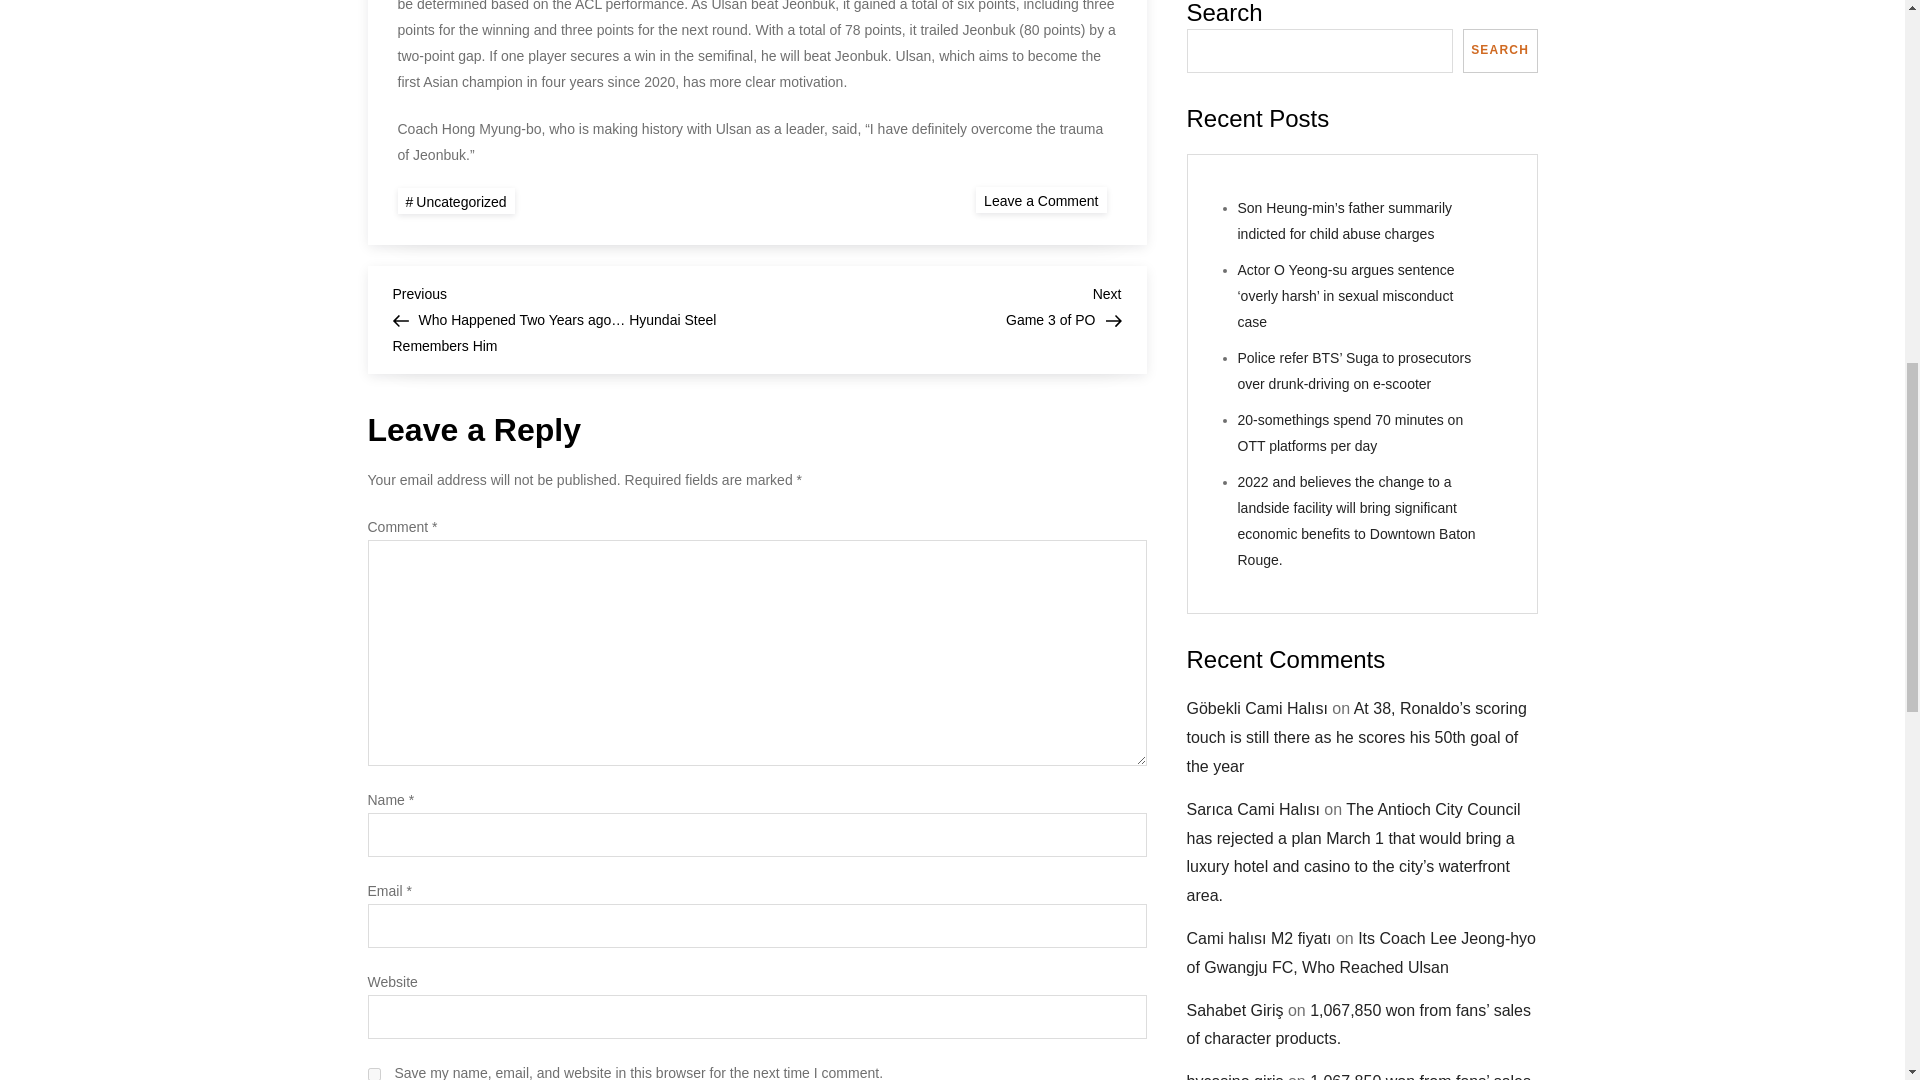  I want to click on Its Coach Lee Jeong-hyo of Gwangju FC, Who Reached Ulsan, so click(938, 304).